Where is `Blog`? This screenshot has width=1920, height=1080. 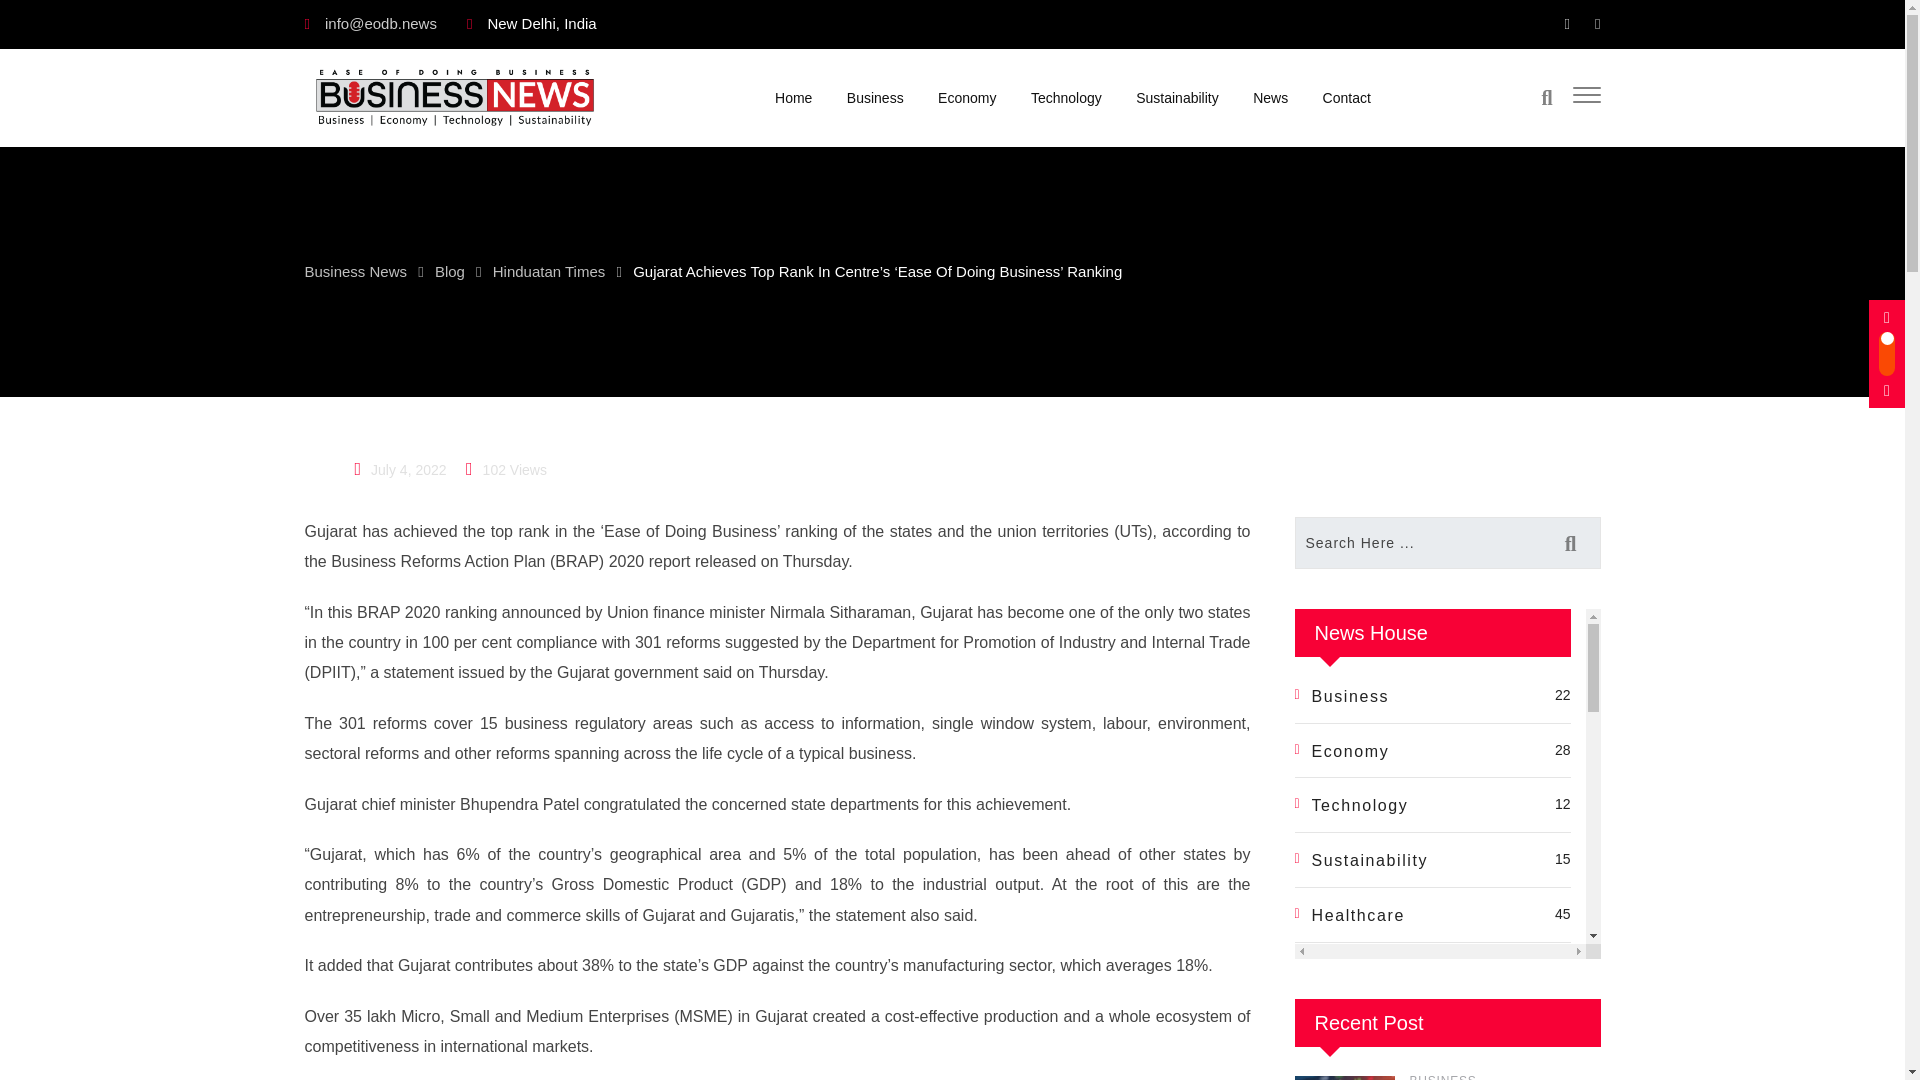 Blog is located at coordinates (450, 270).